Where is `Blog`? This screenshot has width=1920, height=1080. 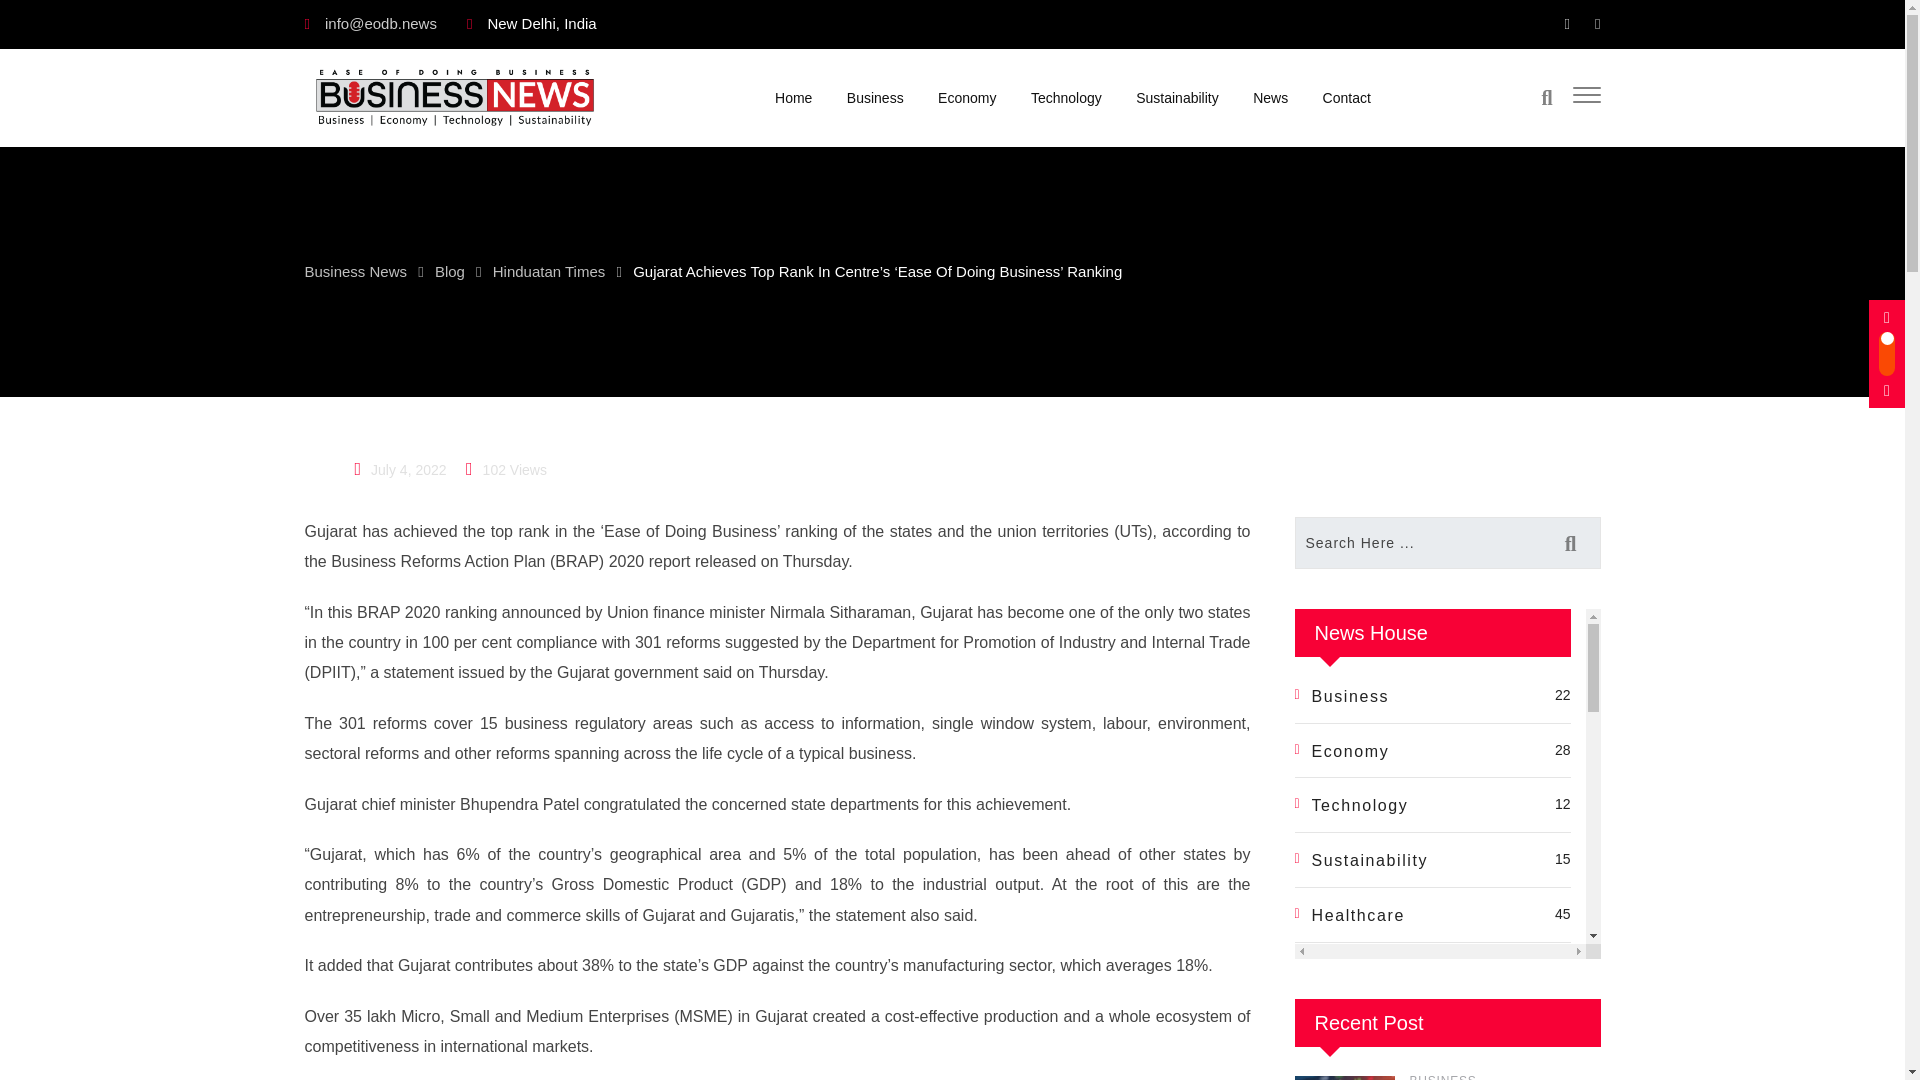 Blog is located at coordinates (450, 270).